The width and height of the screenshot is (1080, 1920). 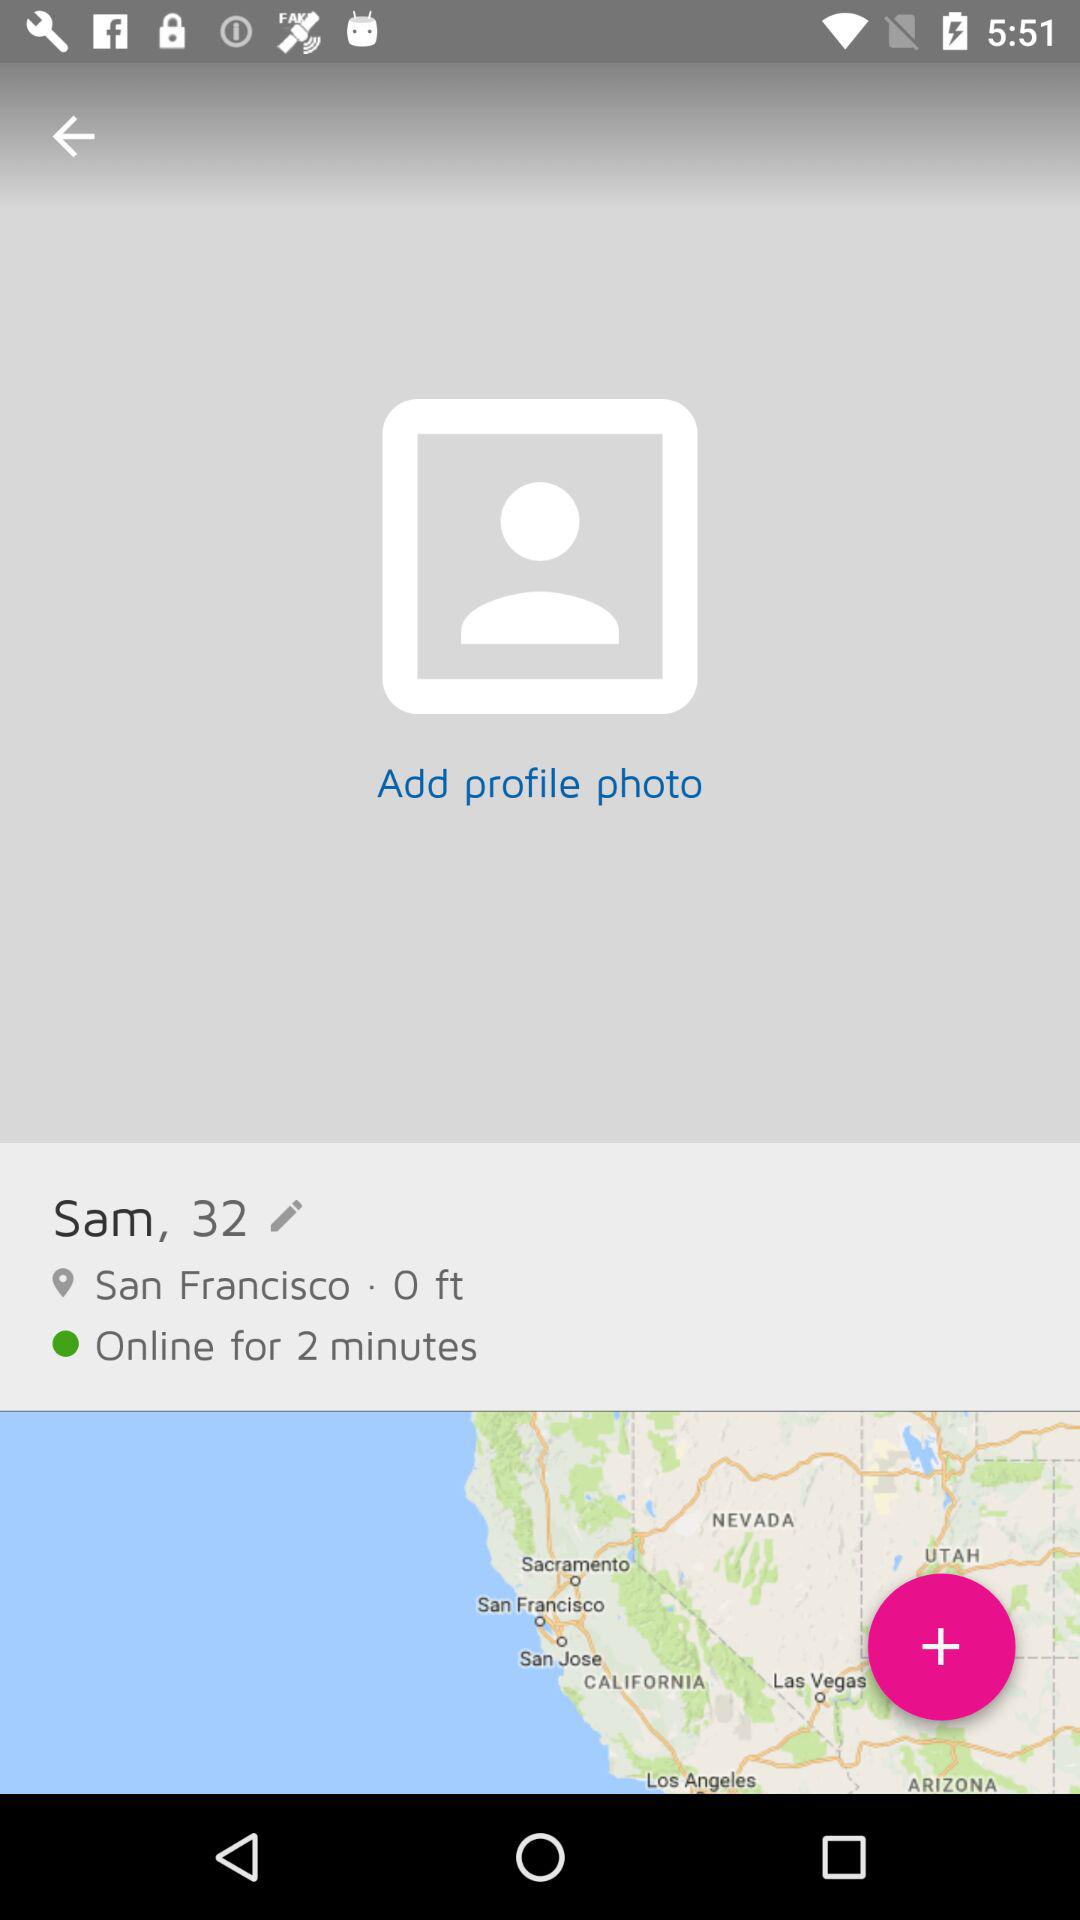 What do you see at coordinates (104, 1216) in the screenshot?
I see `tap the icon above the san francisco 0 icon` at bounding box center [104, 1216].